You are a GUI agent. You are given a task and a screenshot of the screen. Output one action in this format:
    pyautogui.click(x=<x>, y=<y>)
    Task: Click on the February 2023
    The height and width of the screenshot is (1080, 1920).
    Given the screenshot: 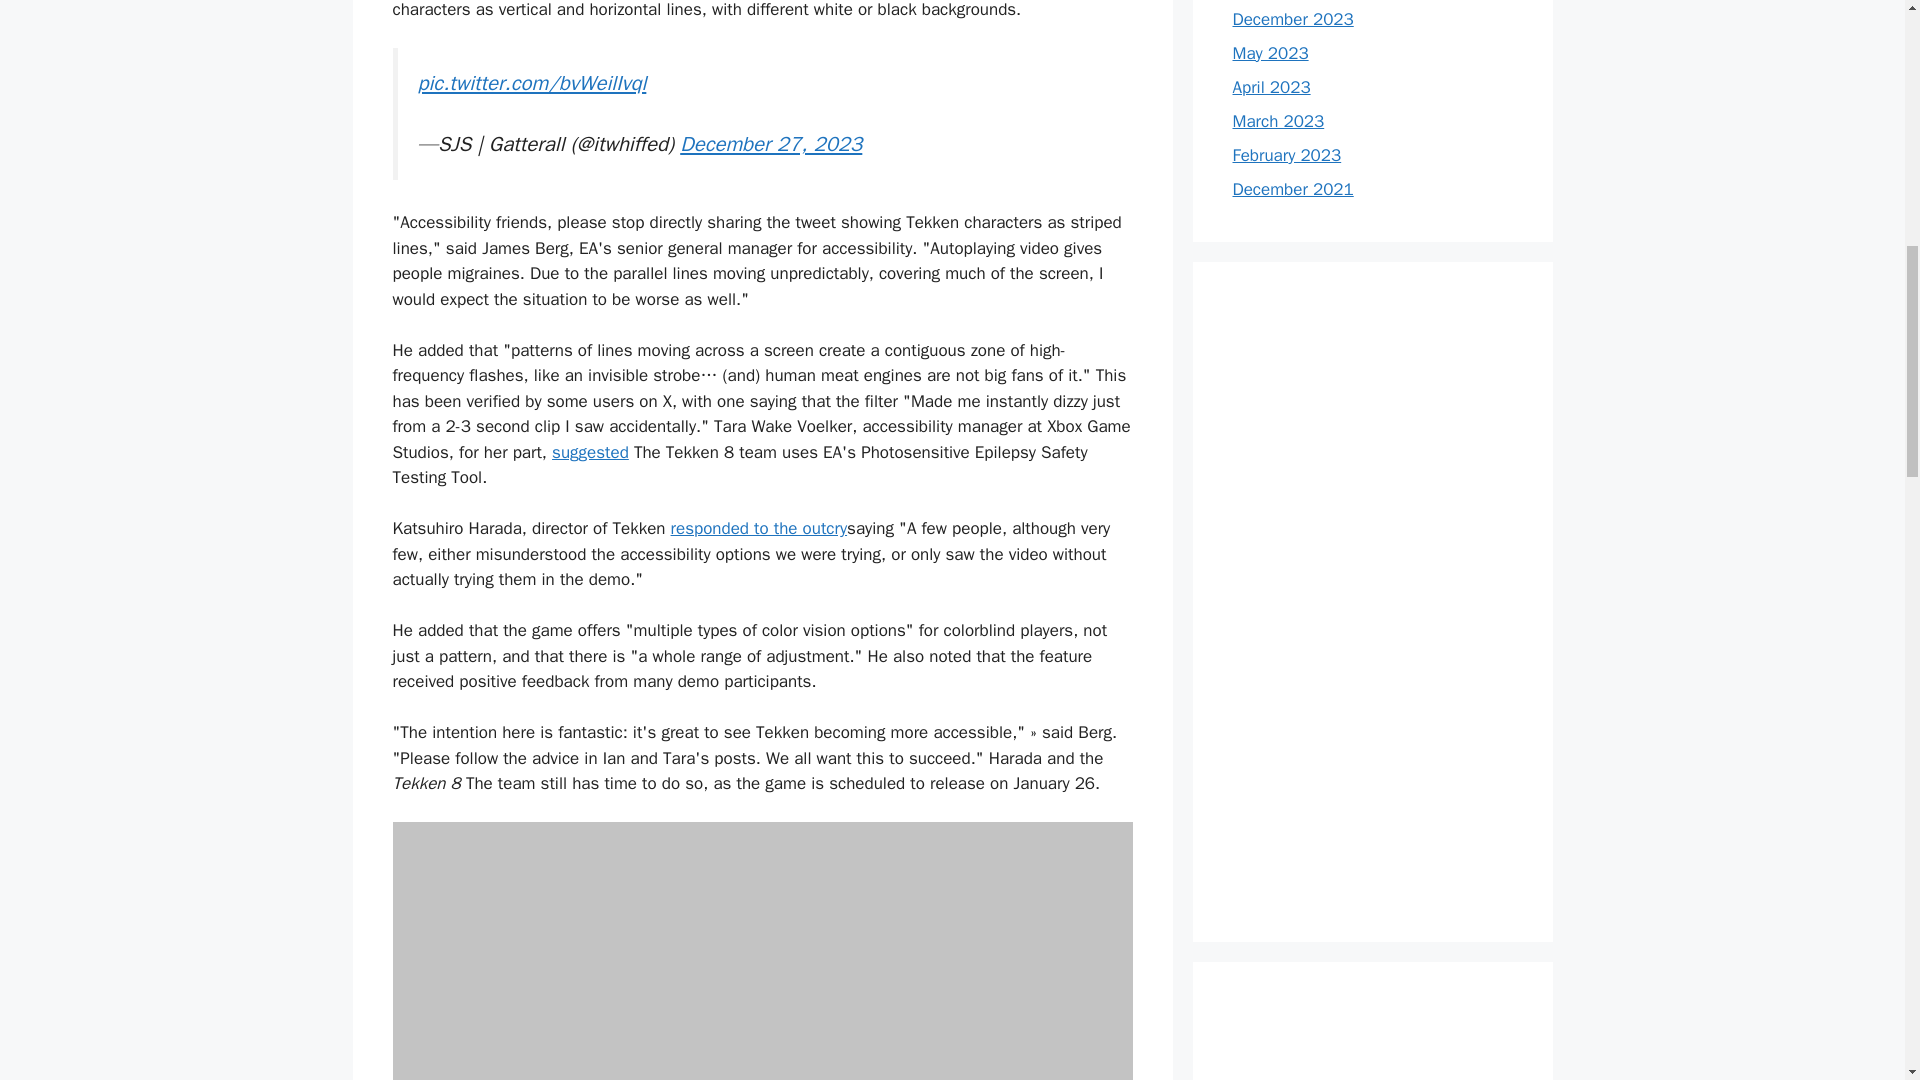 What is the action you would take?
    pyautogui.click(x=1286, y=155)
    